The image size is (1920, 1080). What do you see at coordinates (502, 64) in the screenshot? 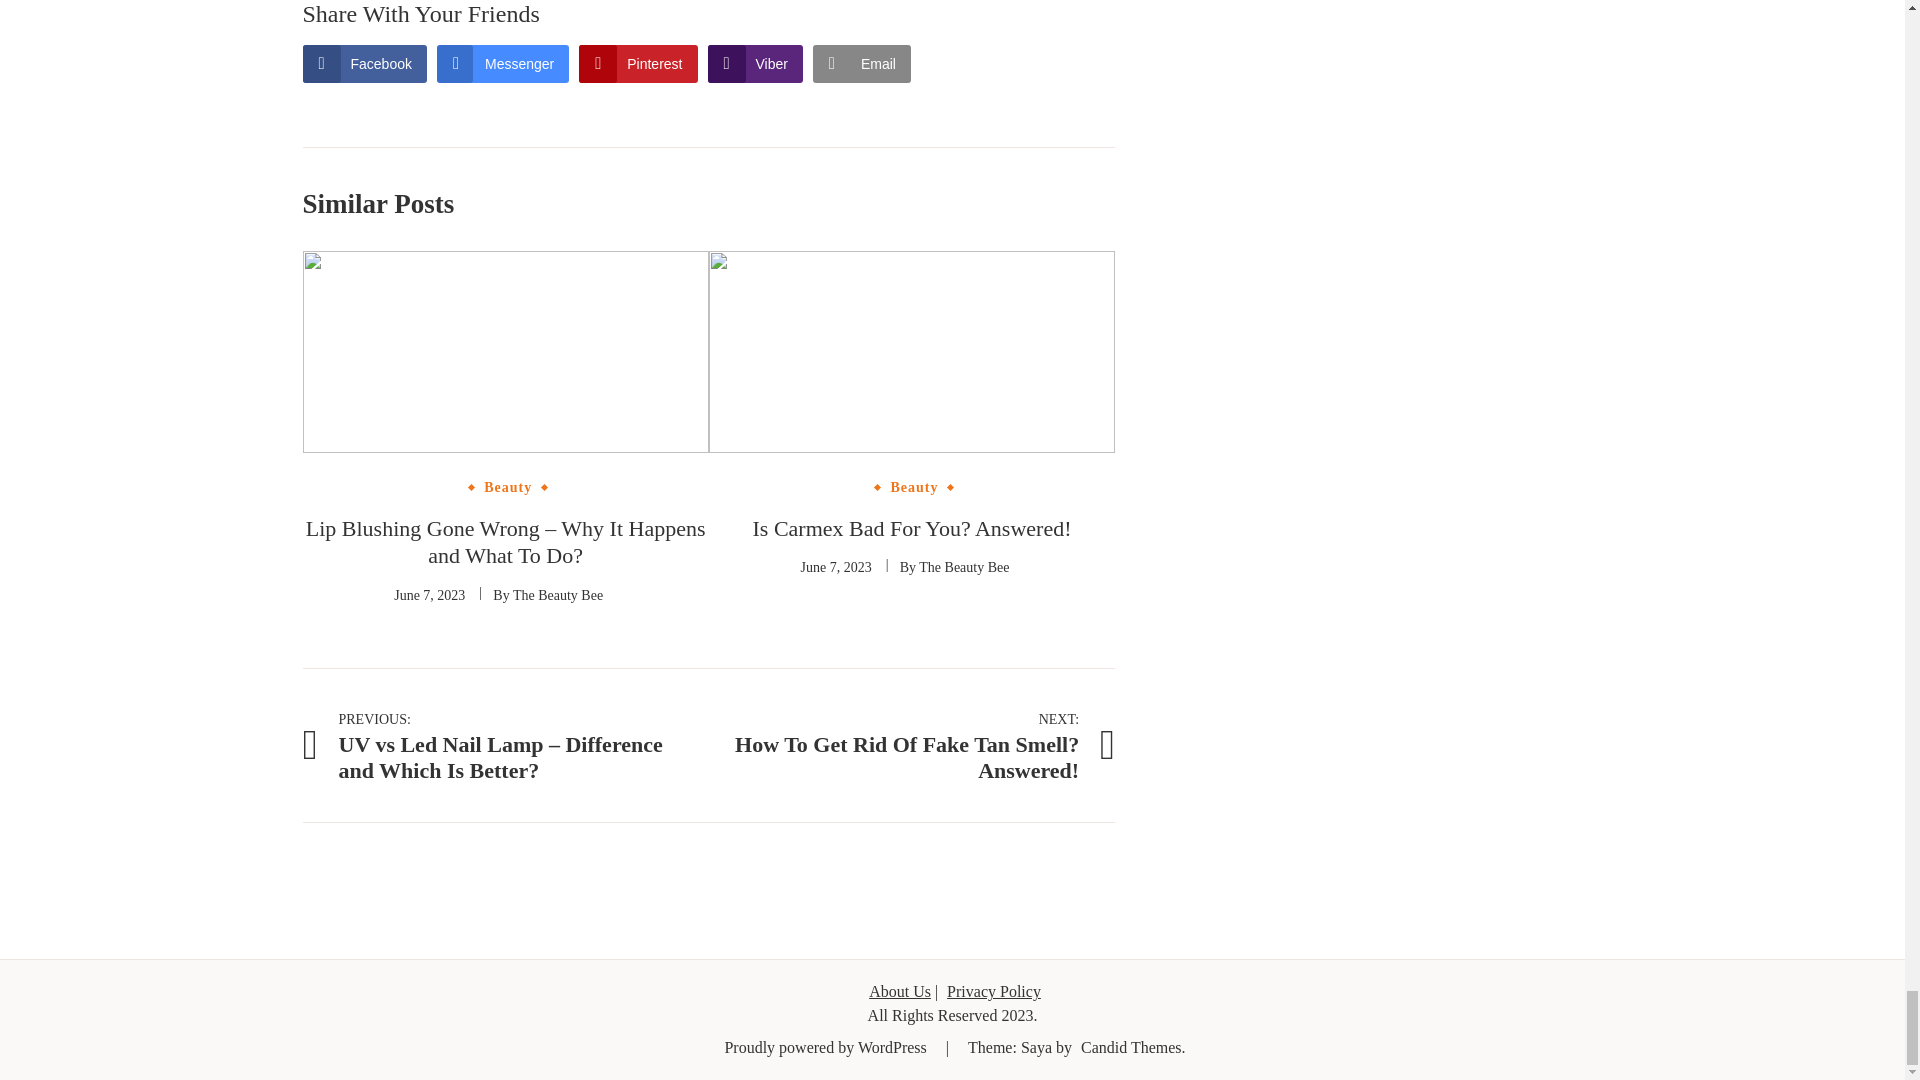
I see `Beauty` at bounding box center [502, 64].